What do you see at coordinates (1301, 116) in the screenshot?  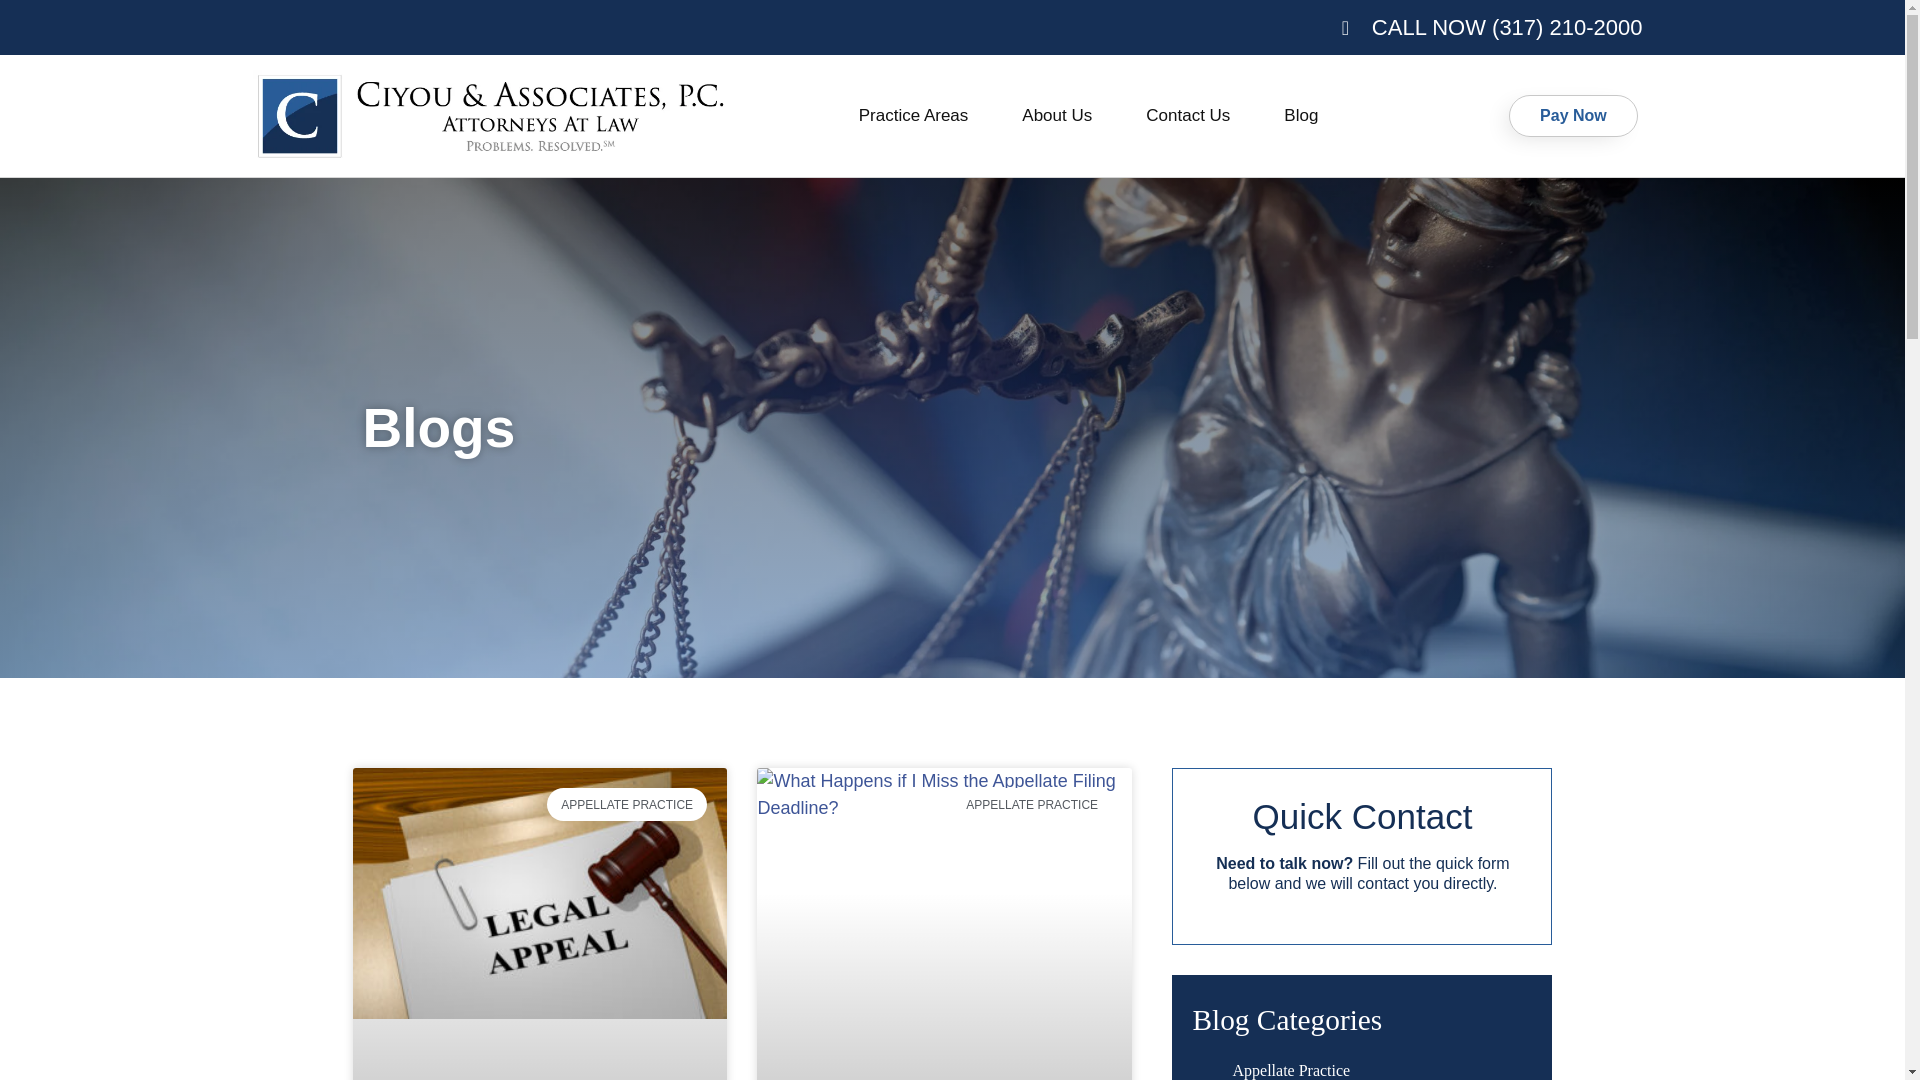 I see `Blog` at bounding box center [1301, 116].